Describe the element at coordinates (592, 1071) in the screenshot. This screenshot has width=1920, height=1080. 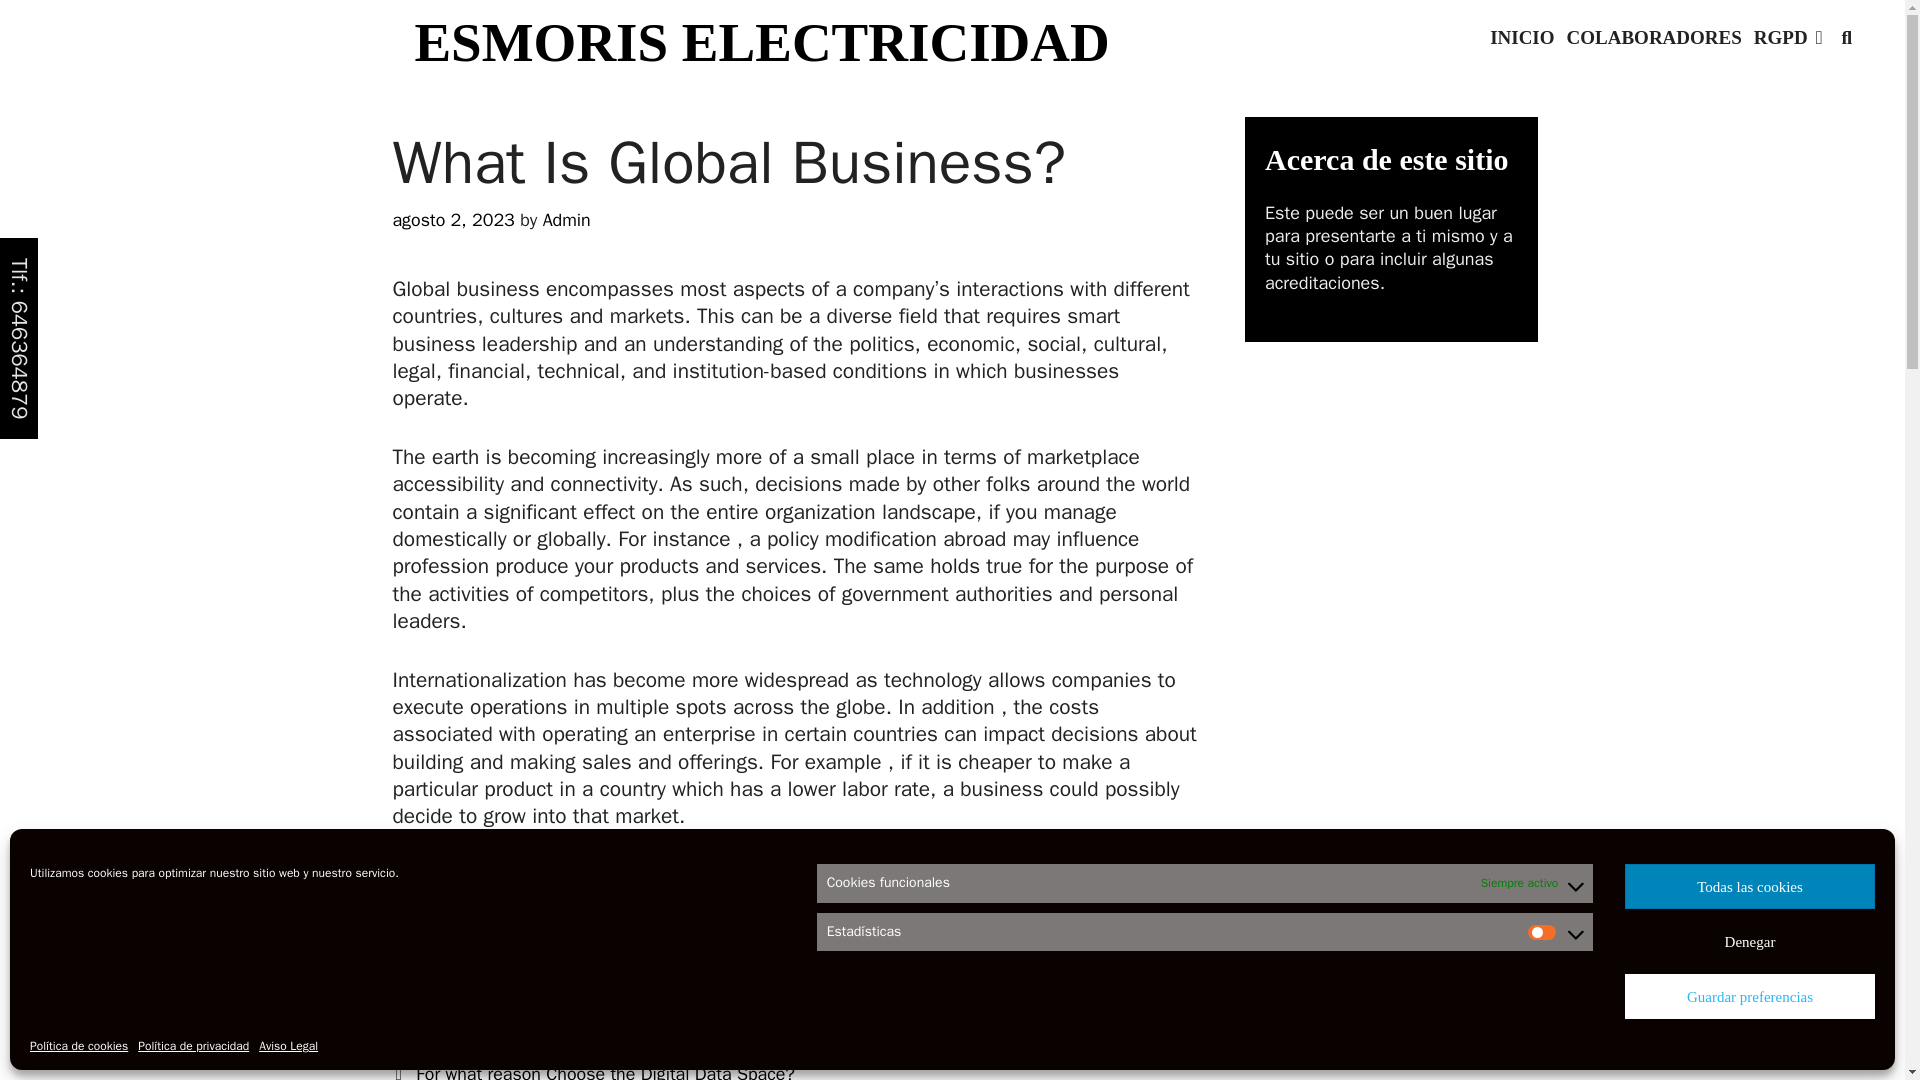
I see `Previous` at that location.